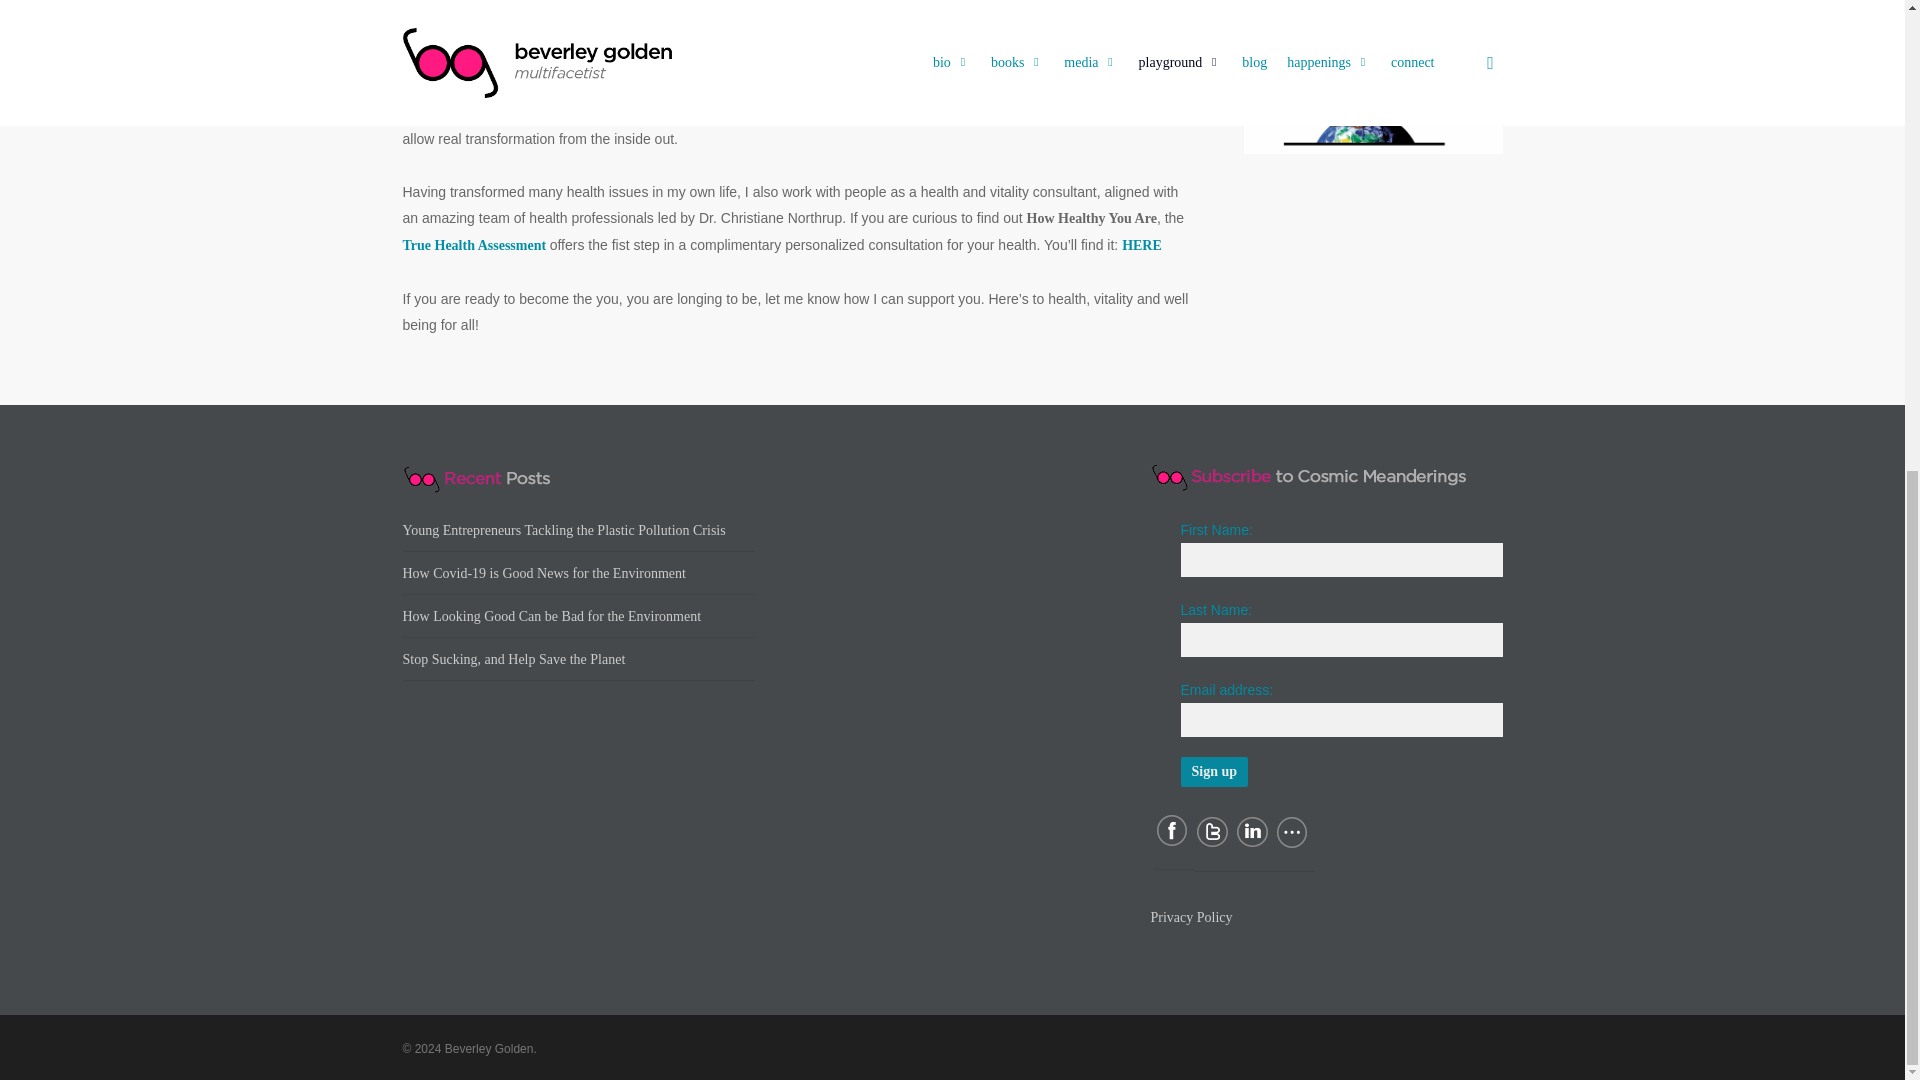  What do you see at coordinates (473, 244) in the screenshot?
I see `True Health Assessment` at bounding box center [473, 244].